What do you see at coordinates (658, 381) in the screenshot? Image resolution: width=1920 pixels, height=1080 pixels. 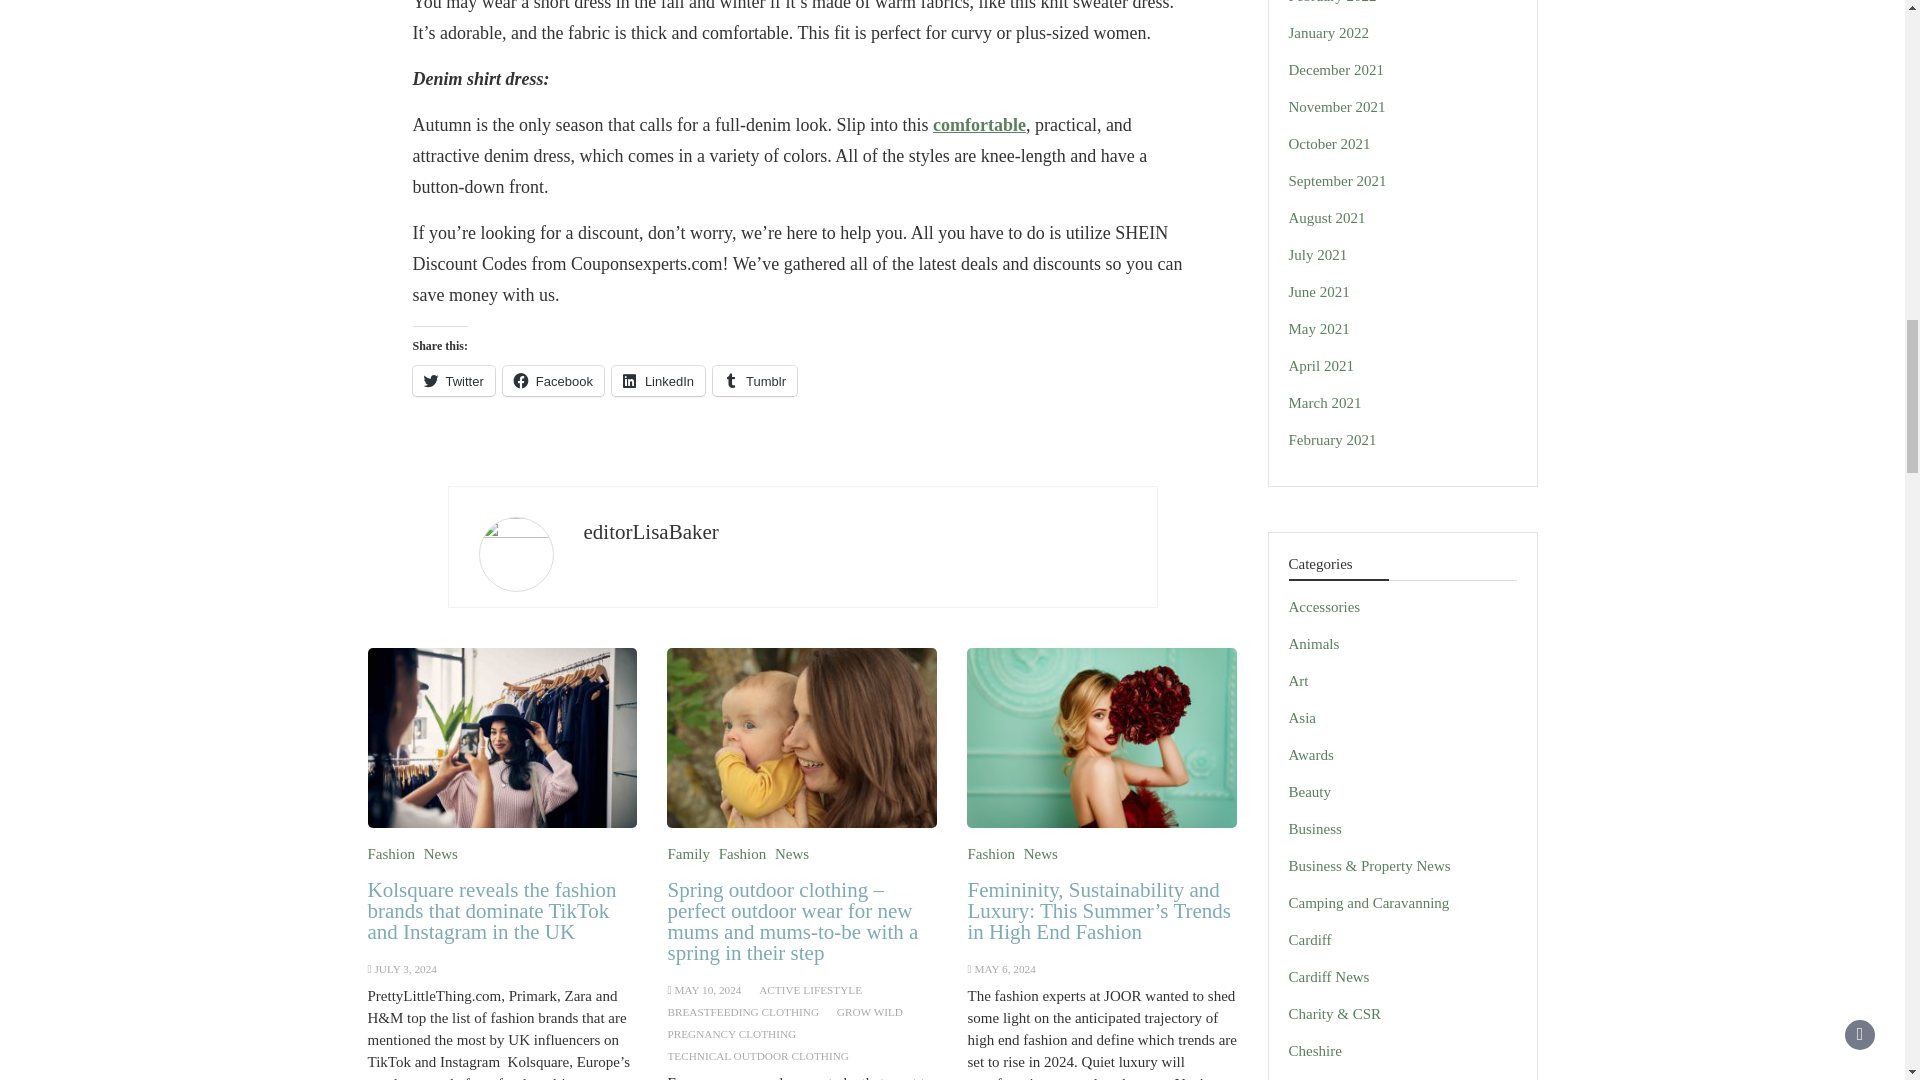 I see `LinkedIn` at bounding box center [658, 381].